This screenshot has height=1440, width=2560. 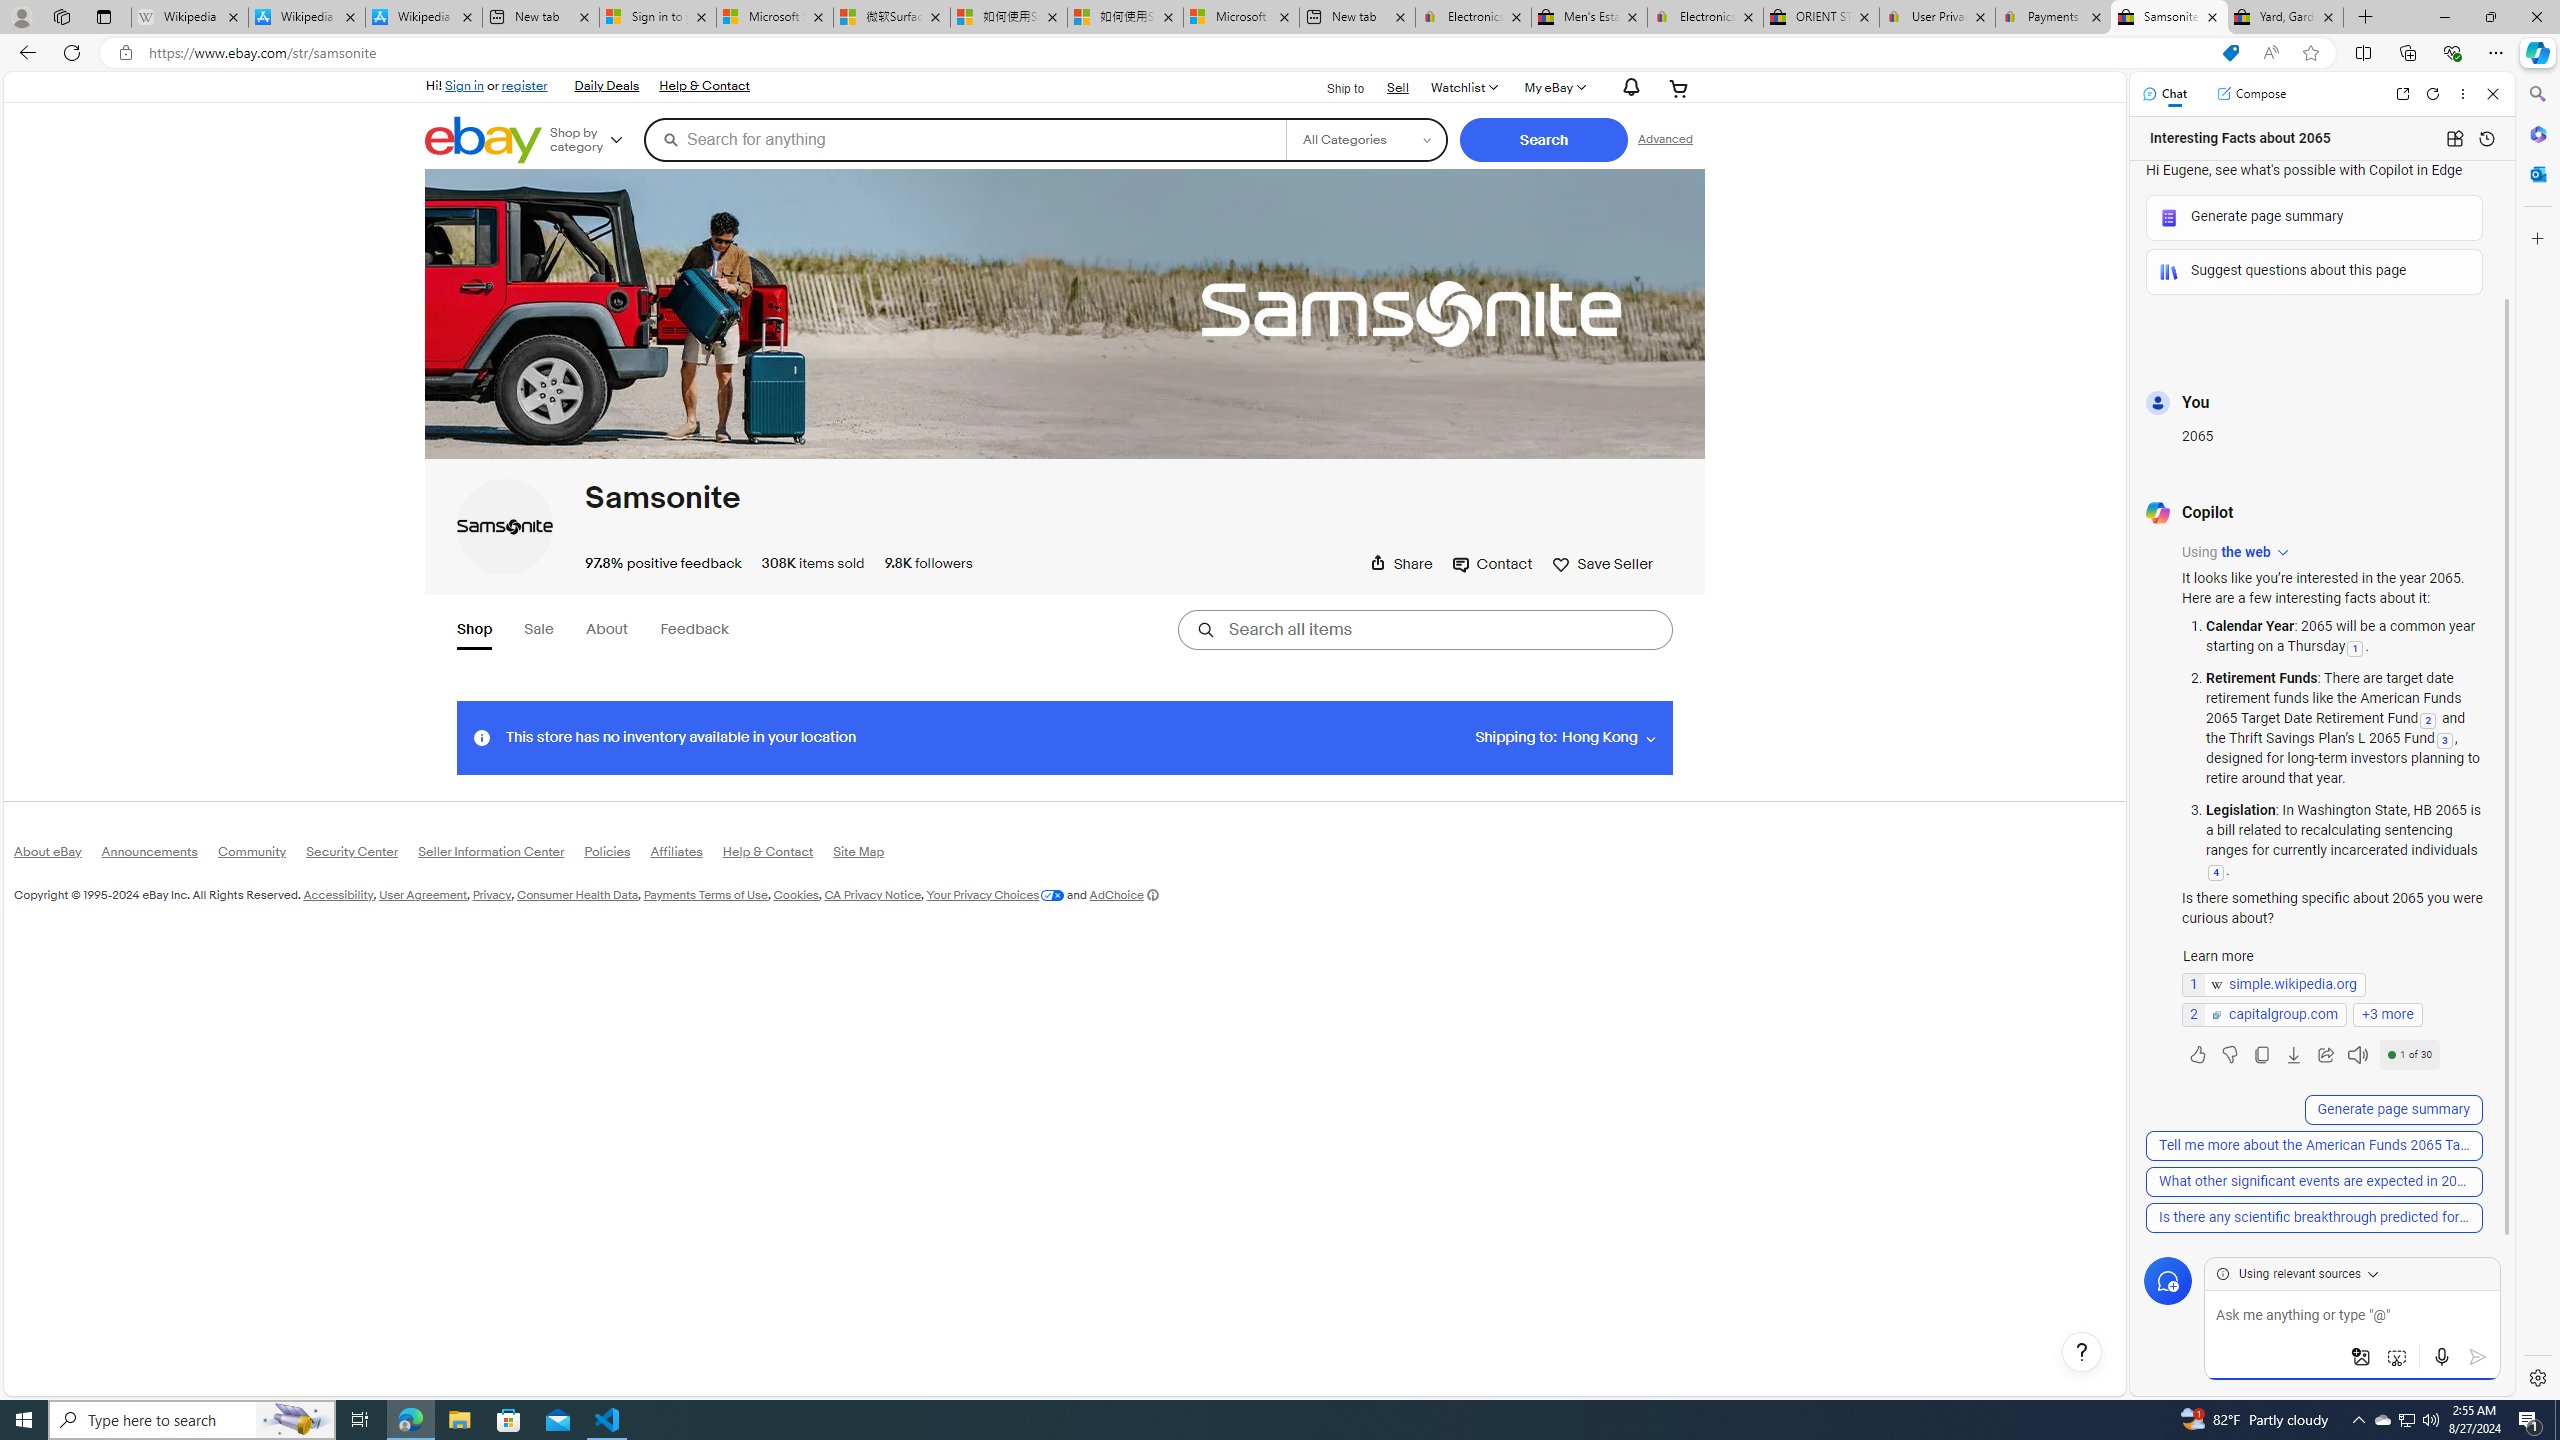 What do you see at coordinates (1602, 564) in the screenshot?
I see `Save Seller` at bounding box center [1602, 564].